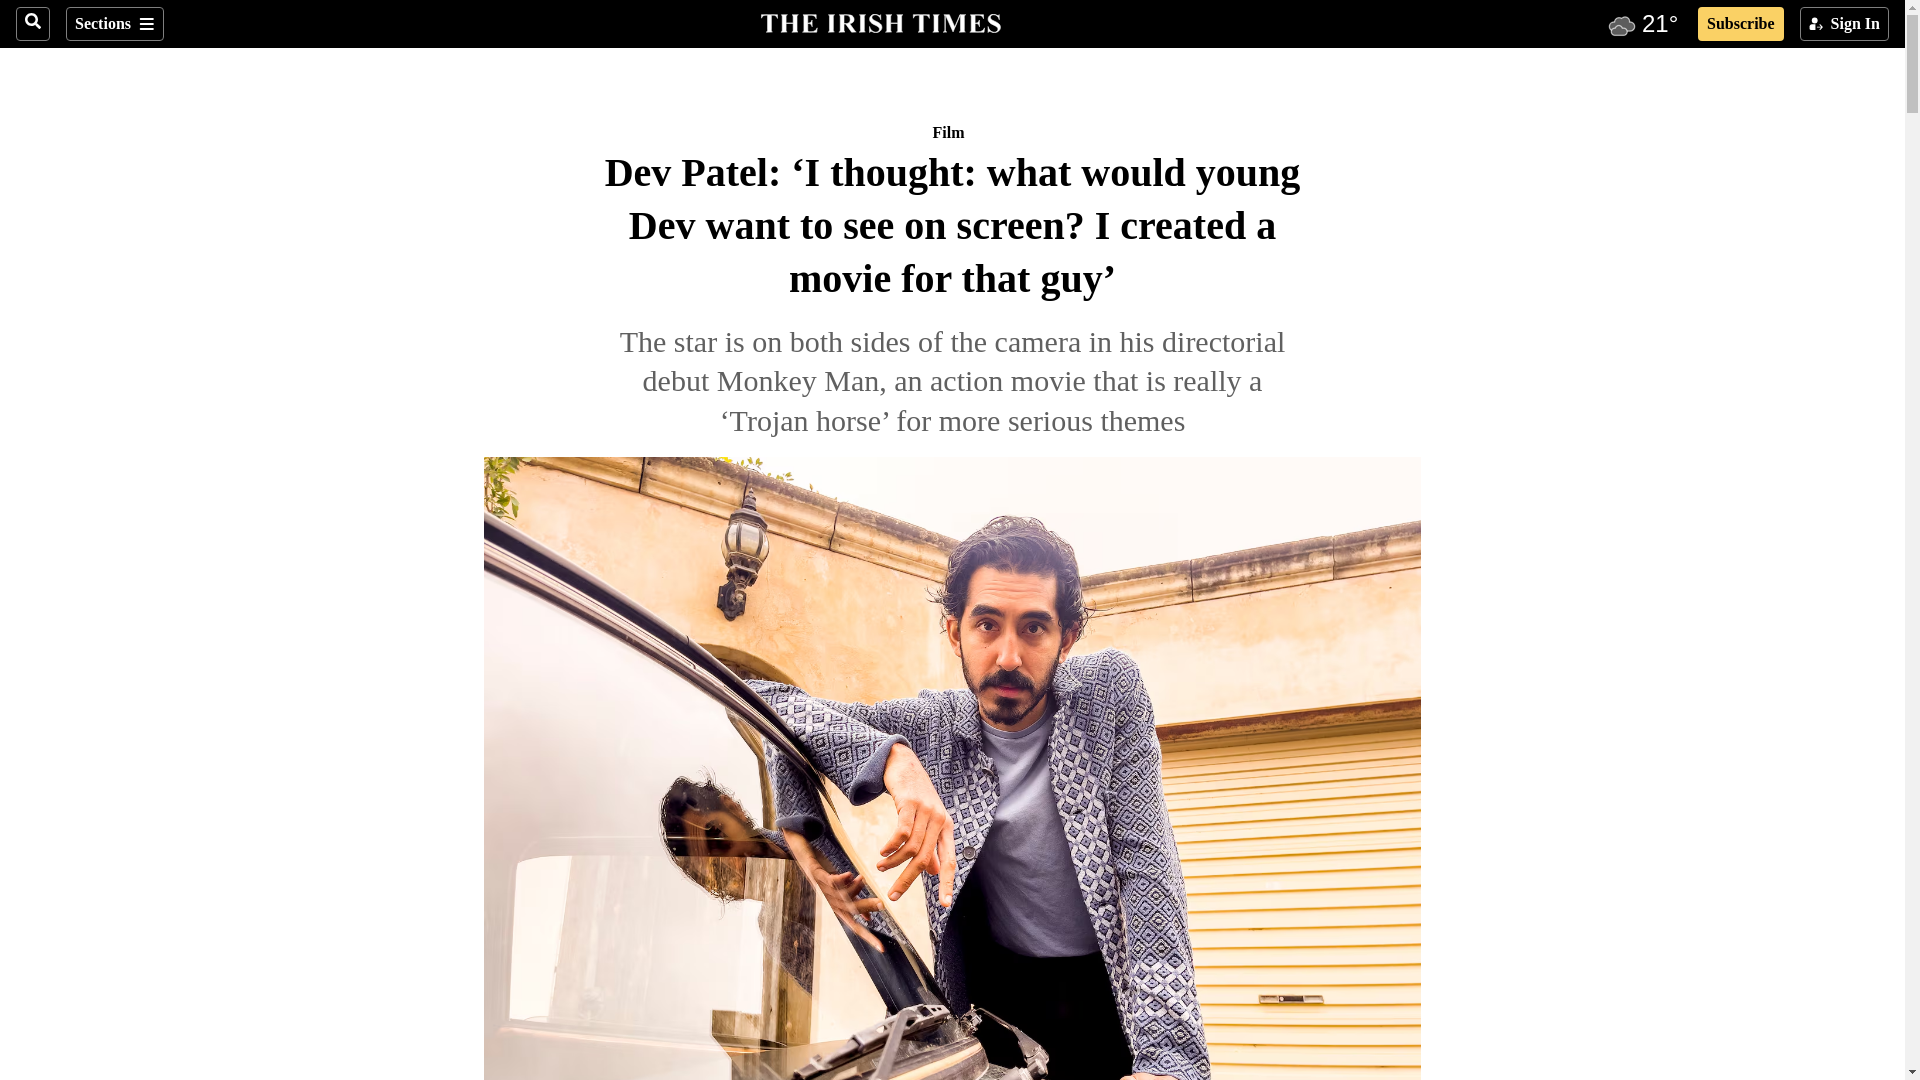  What do you see at coordinates (880, 21) in the screenshot?
I see `The Irish Times` at bounding box center [880, 21].